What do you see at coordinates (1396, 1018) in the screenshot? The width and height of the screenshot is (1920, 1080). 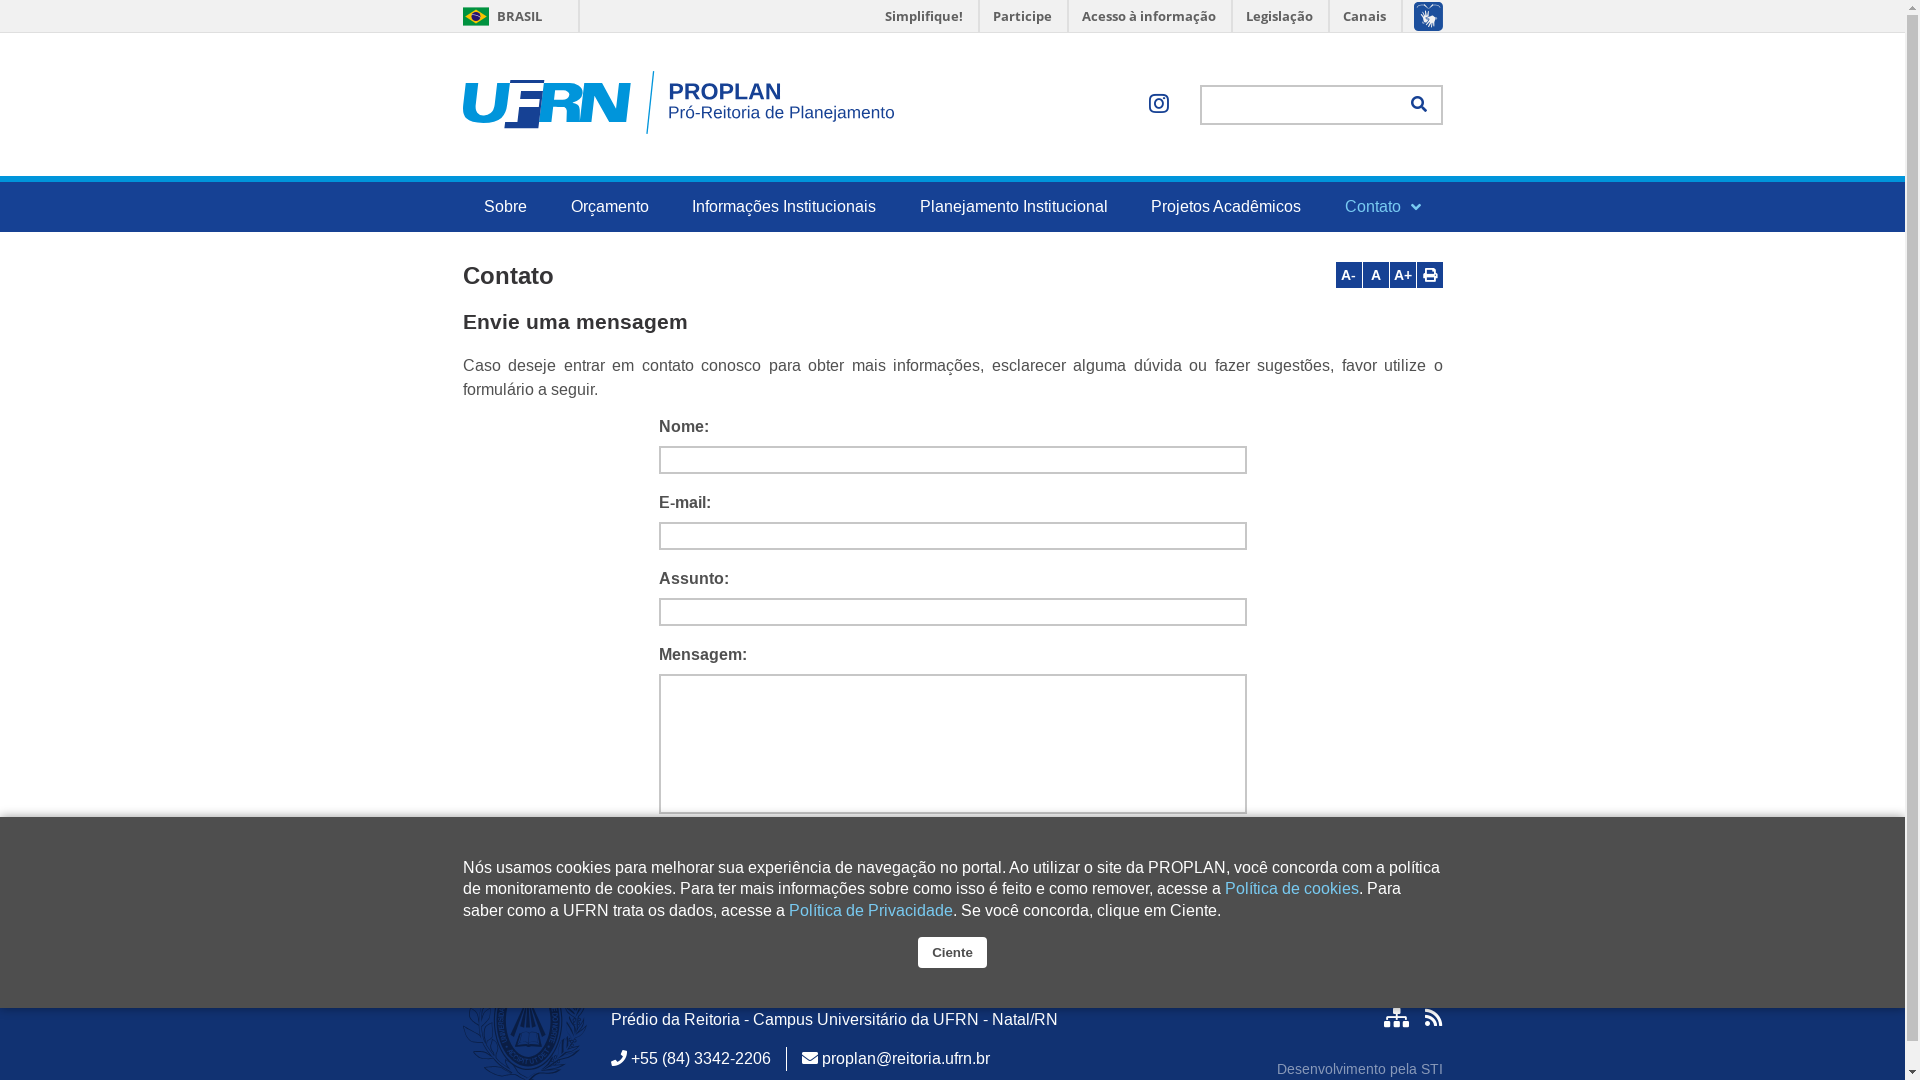 I see `Acesse o mapa do site` at bounding box center [1396, 1018].